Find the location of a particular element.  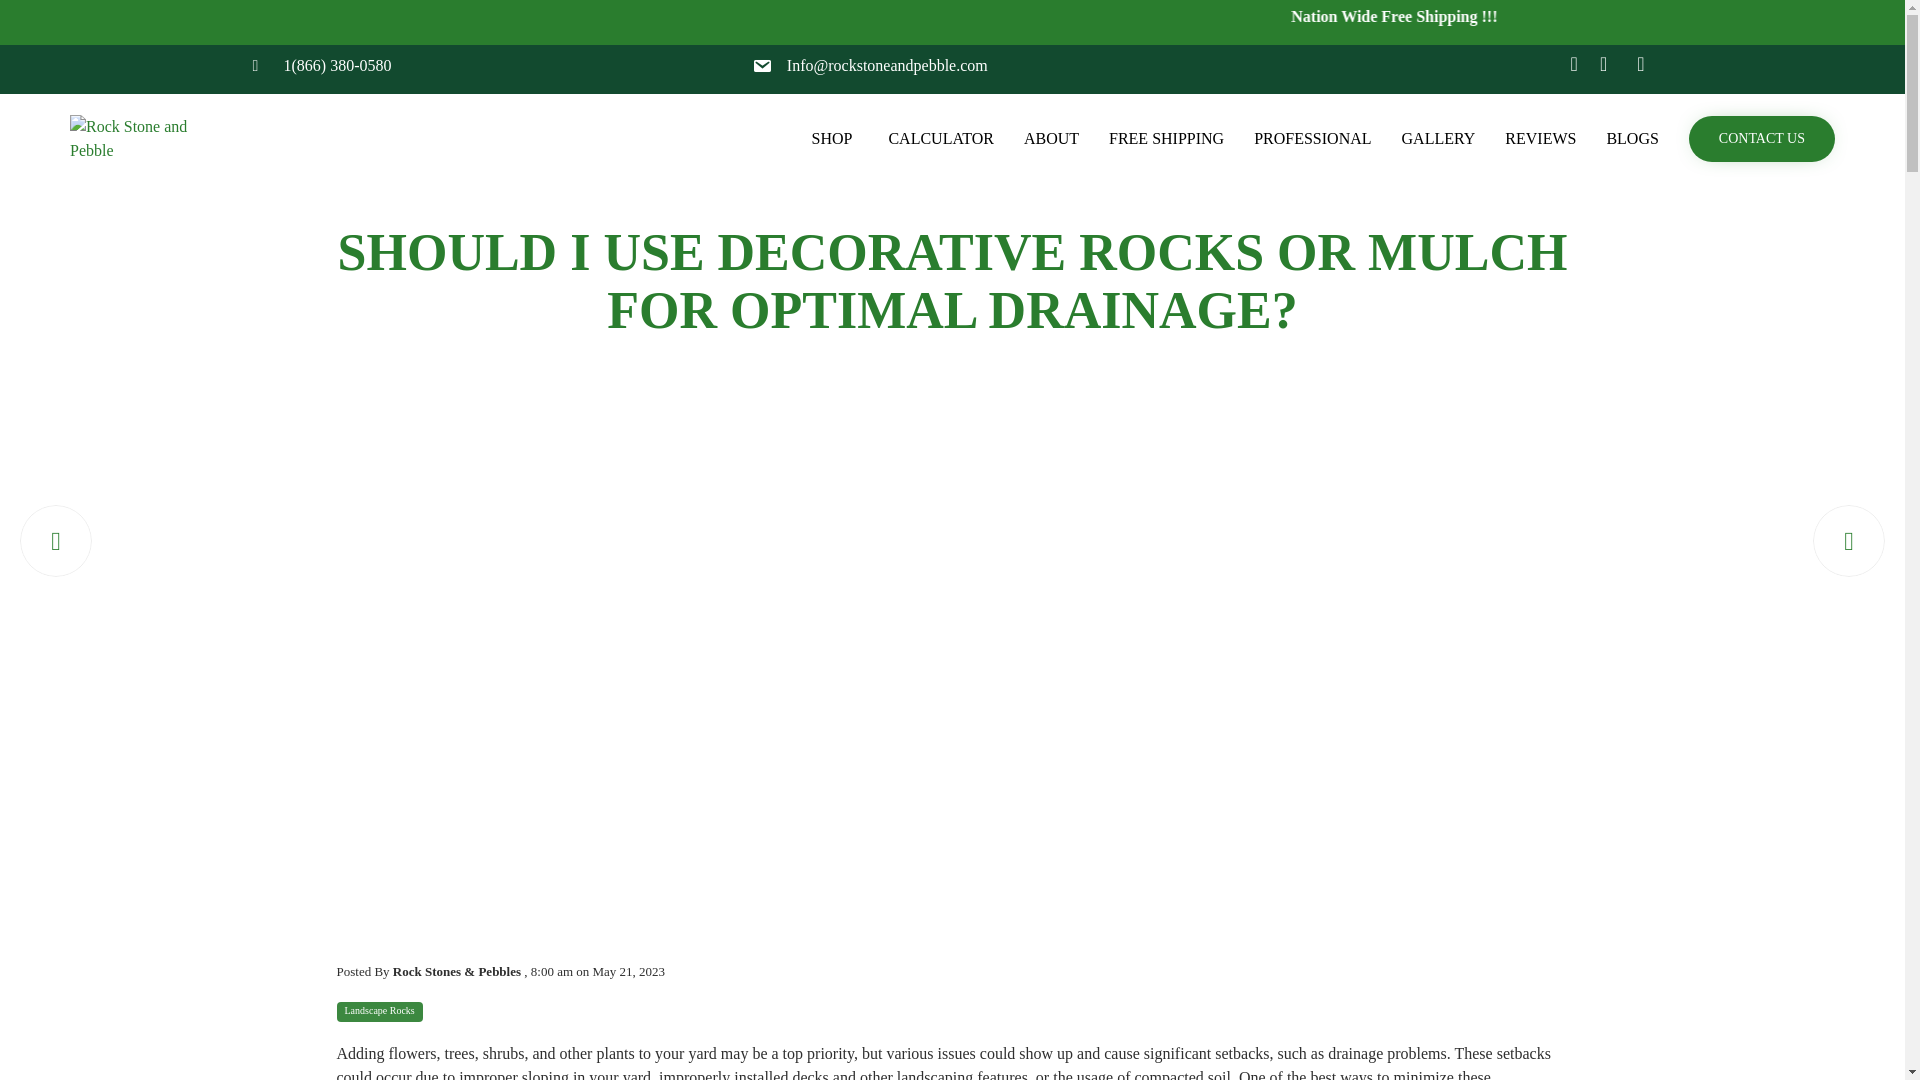

SHOP is located at coordinates (834, 139).